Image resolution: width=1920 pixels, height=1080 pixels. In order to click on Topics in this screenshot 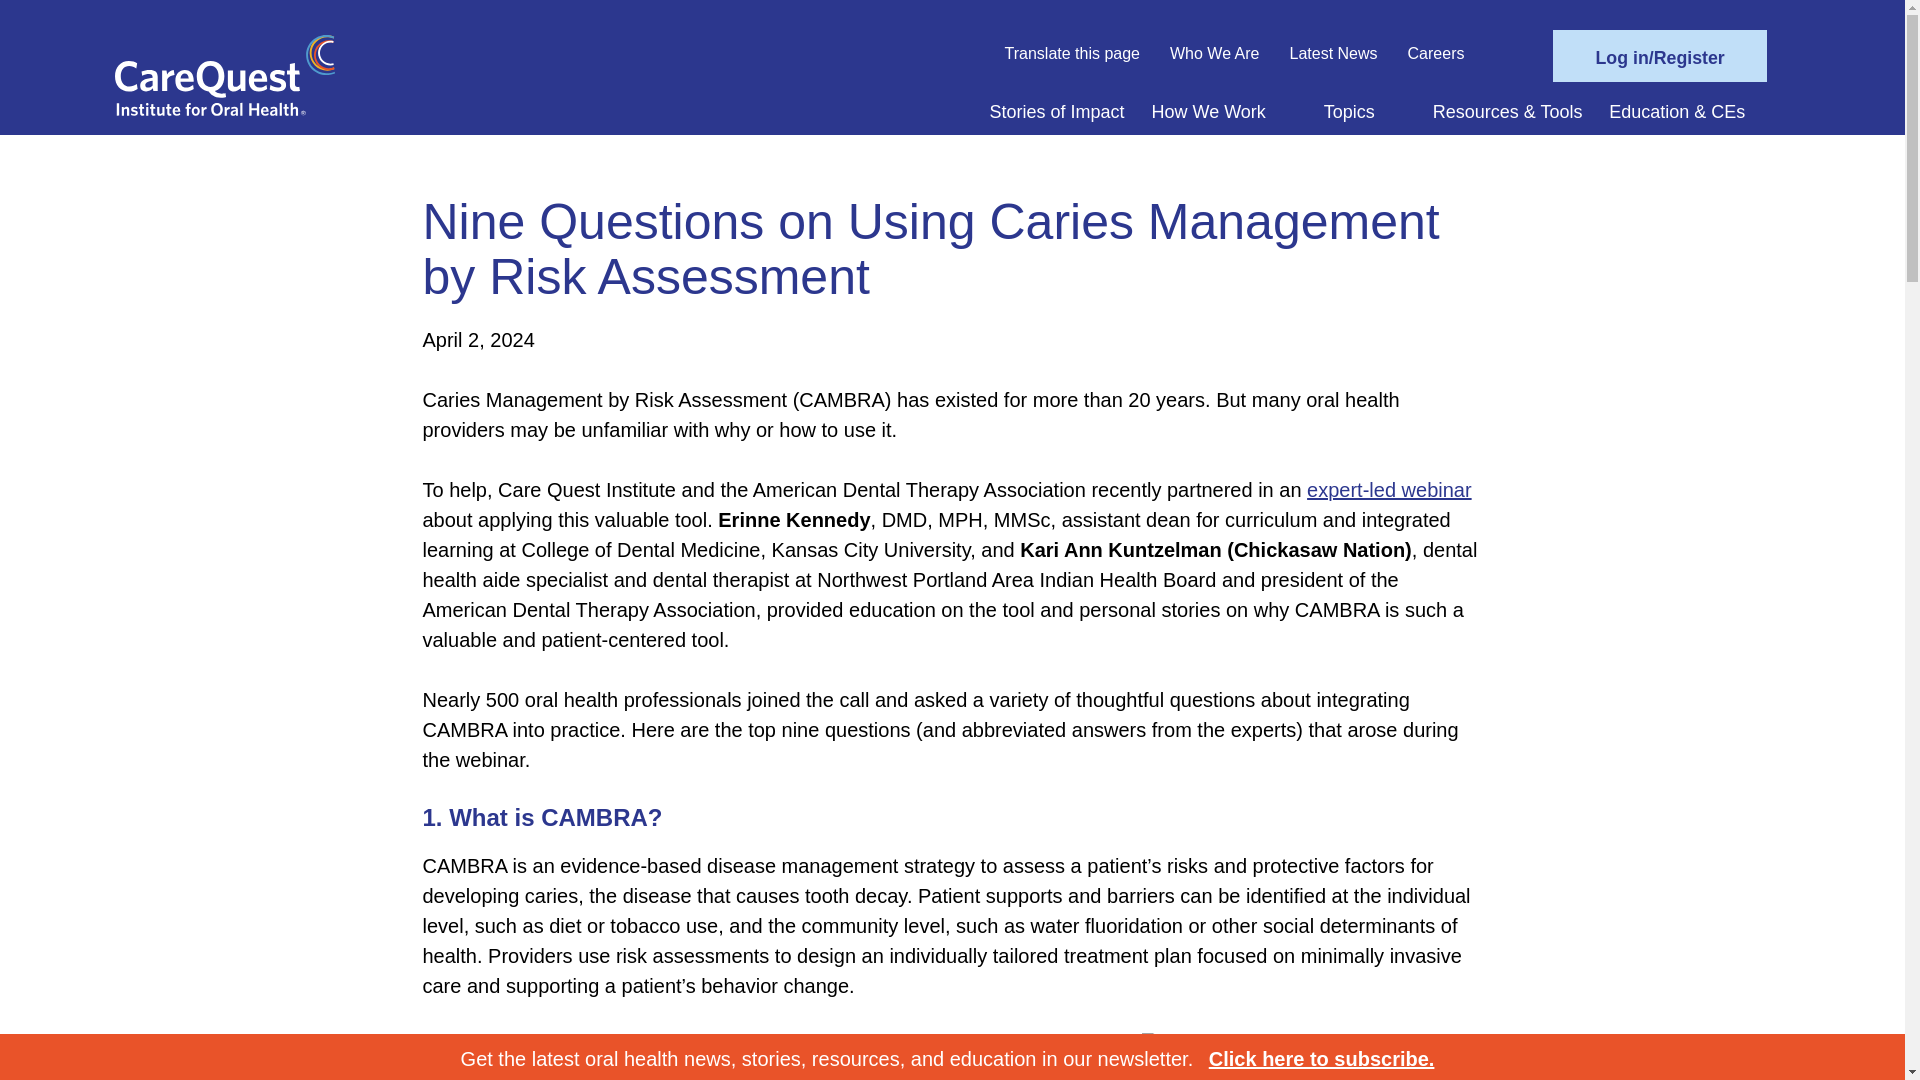, I will do `click(1349, 112)`.